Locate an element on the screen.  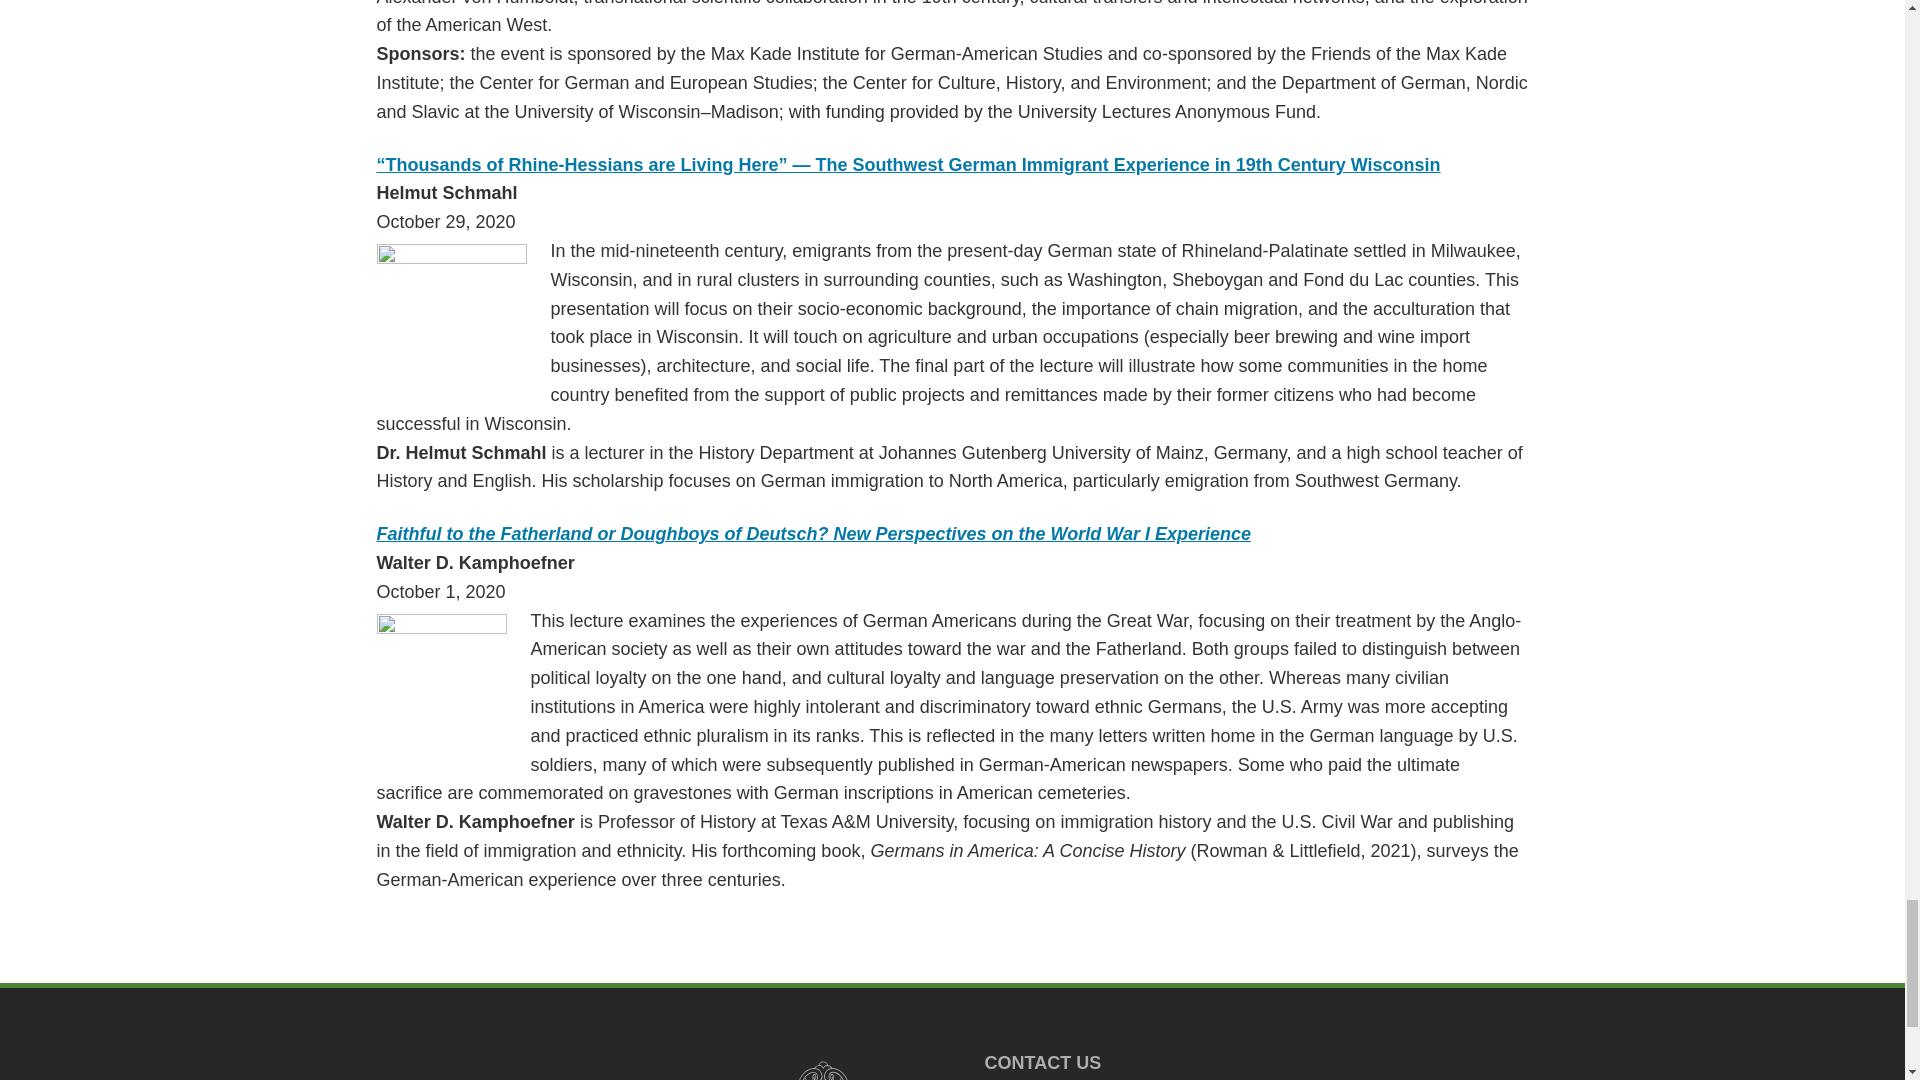
University logo that links to main university website is located at coordinates (820, 1066).